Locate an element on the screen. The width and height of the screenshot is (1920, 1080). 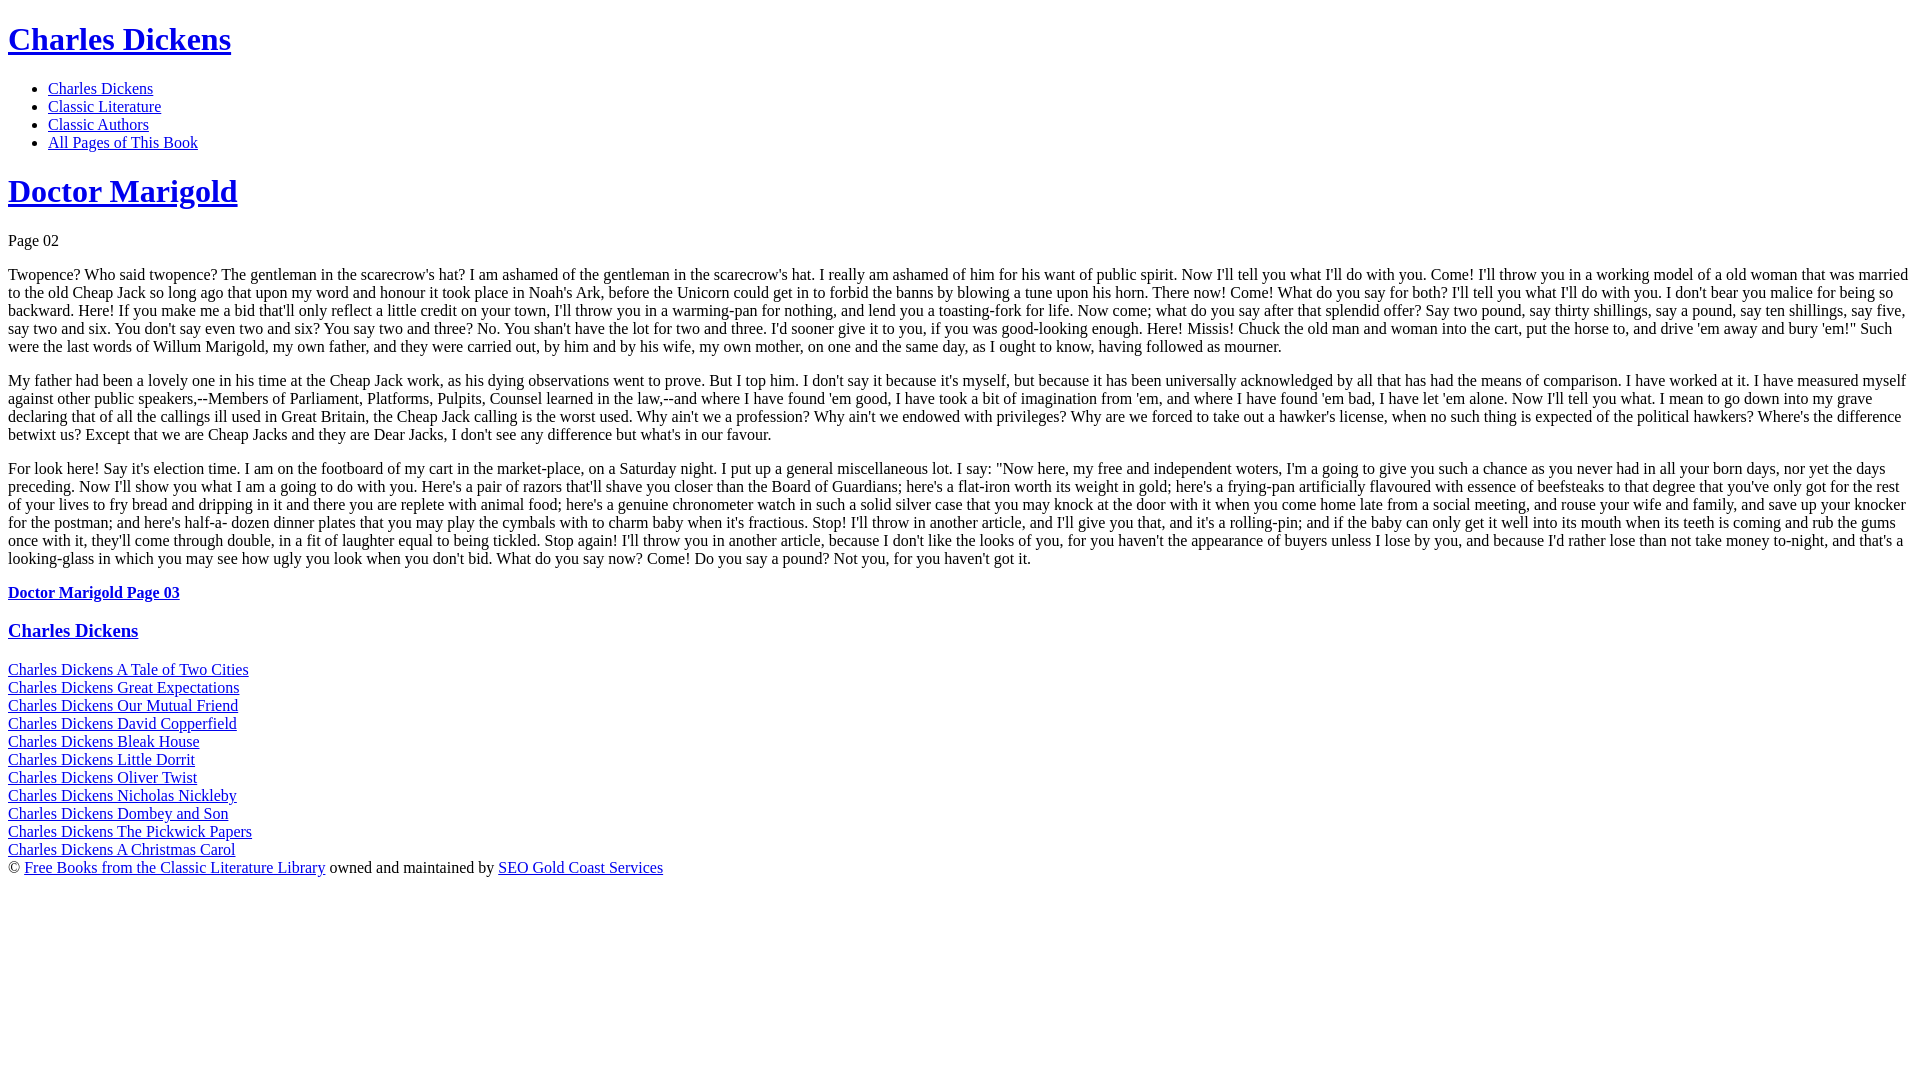
Doctor Marigold Page 03 is located at coordinates (94, 592).